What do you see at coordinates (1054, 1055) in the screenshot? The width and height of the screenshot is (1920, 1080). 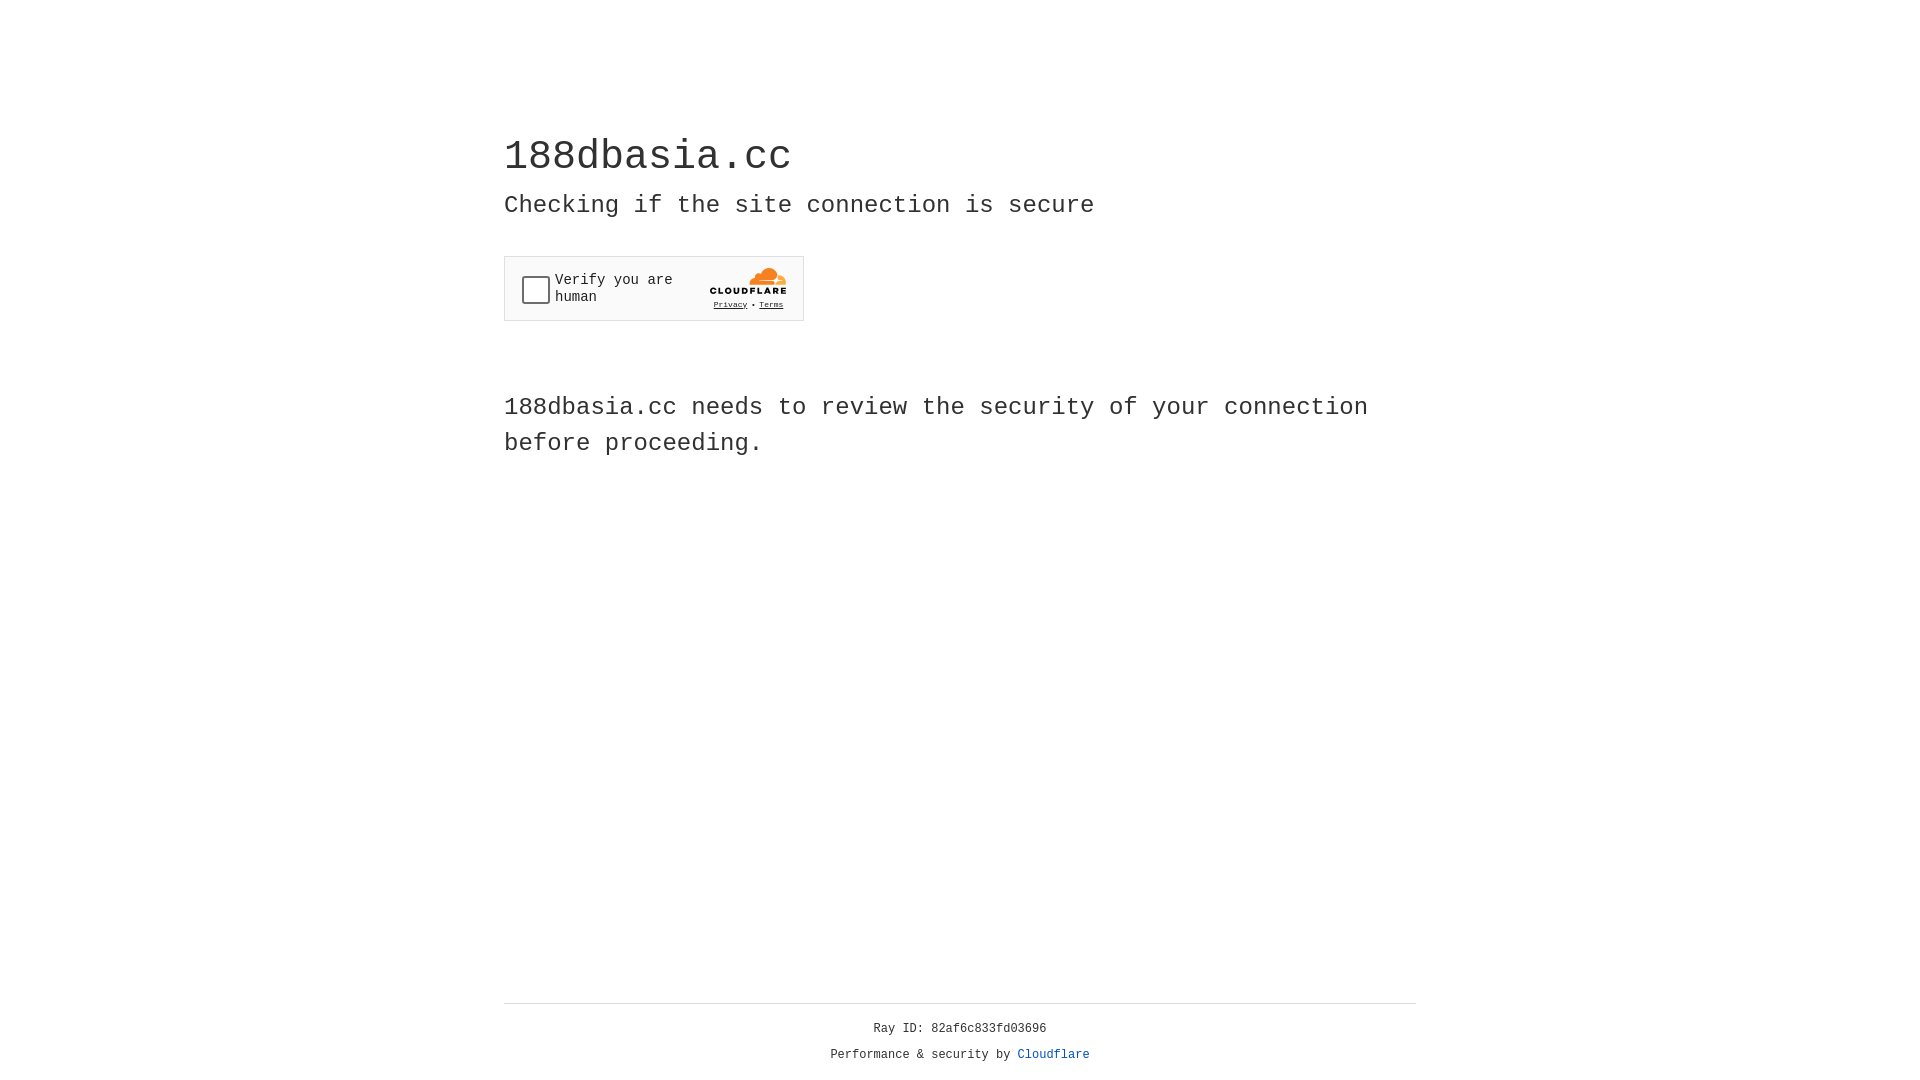 I see `Cloudflare` at bounding box center [1054, 1055].